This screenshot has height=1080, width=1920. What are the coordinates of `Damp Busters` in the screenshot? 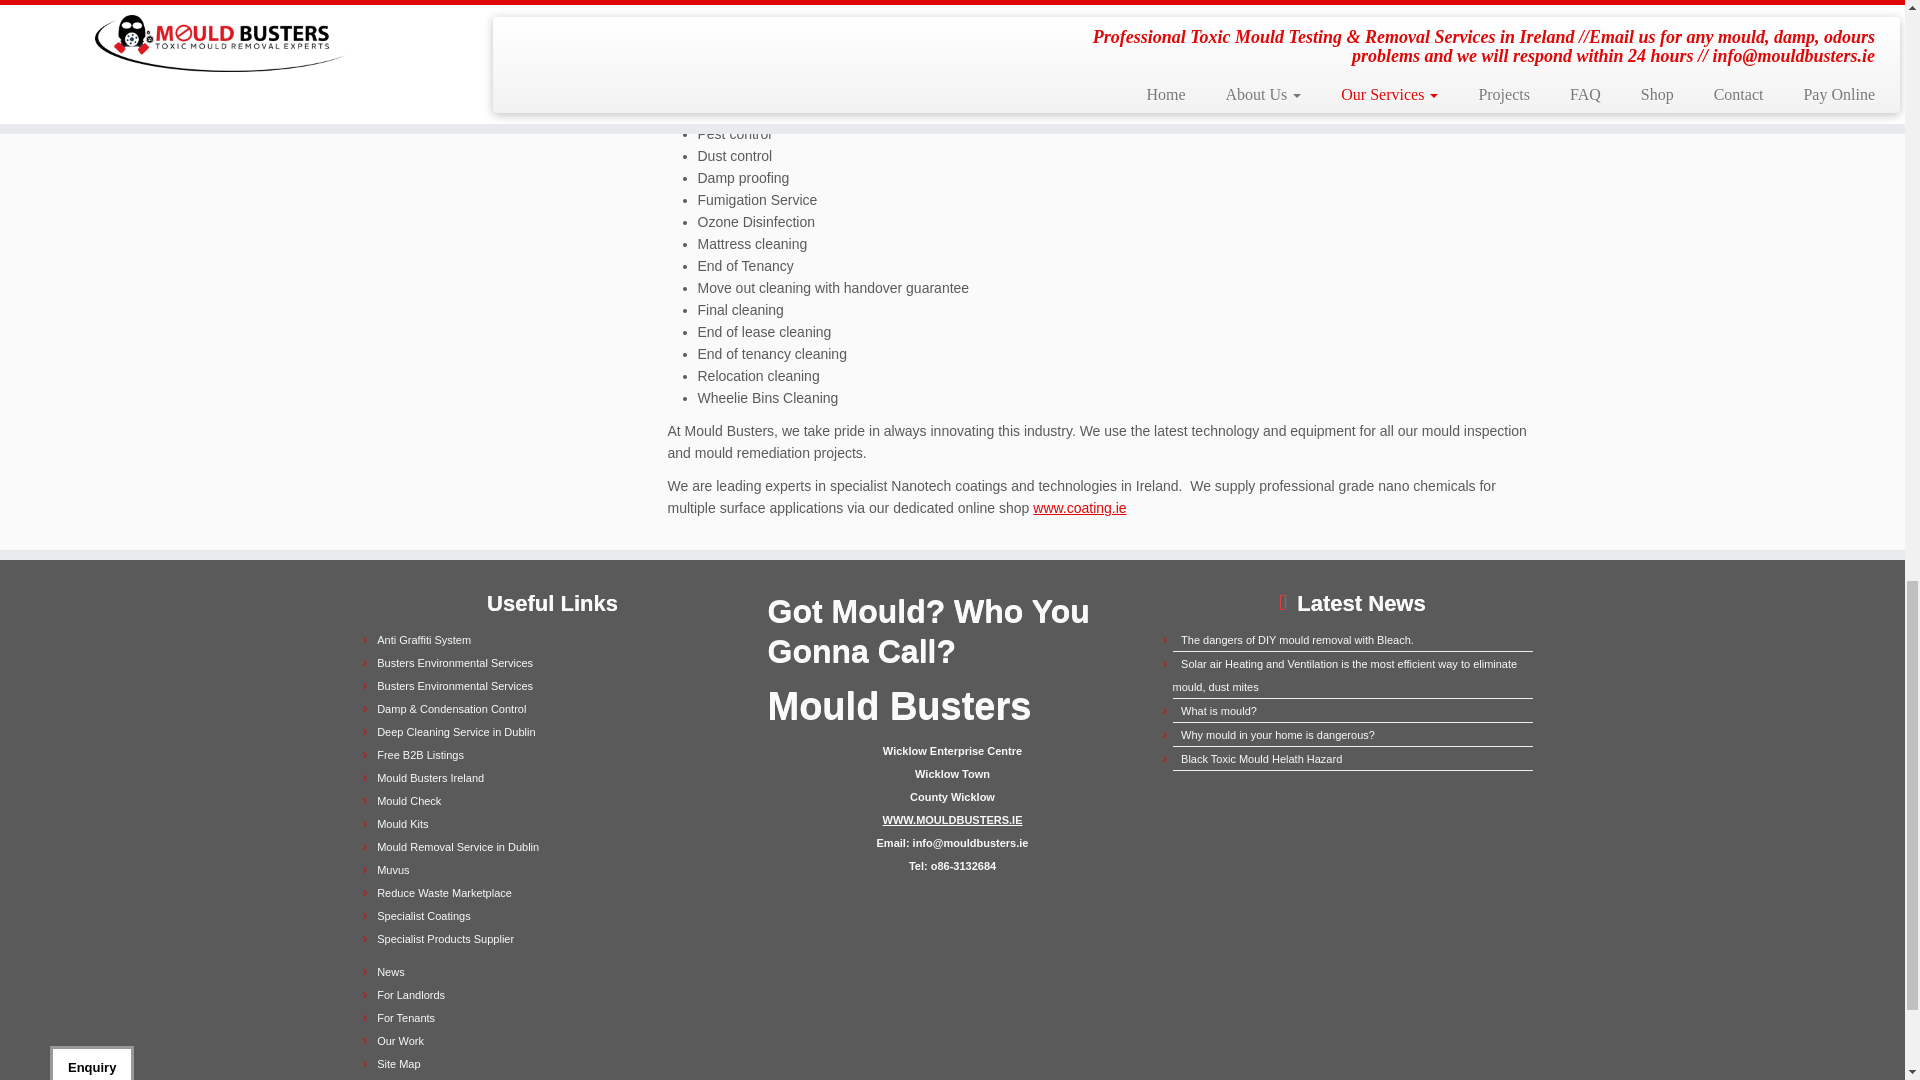 It's located at (451, 708).